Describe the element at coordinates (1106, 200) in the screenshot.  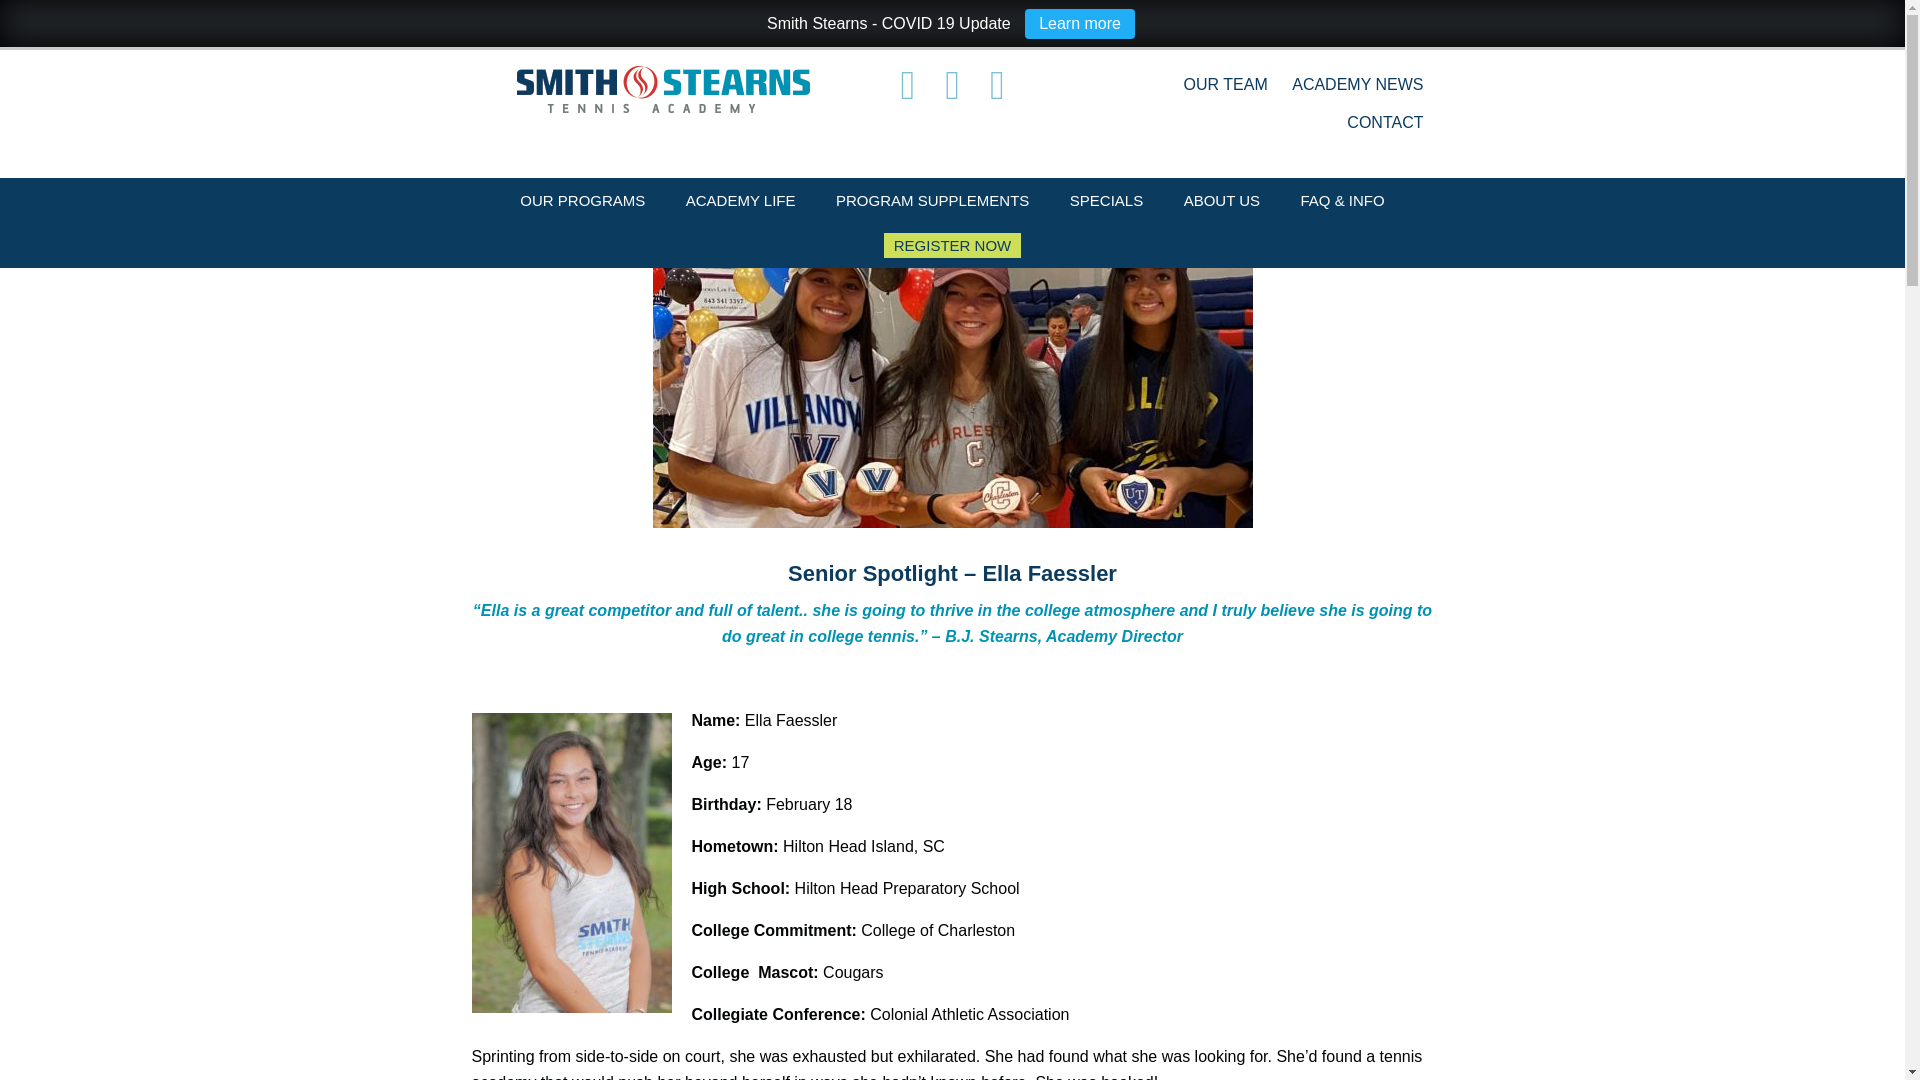
I see `SPECIALS` at that location.